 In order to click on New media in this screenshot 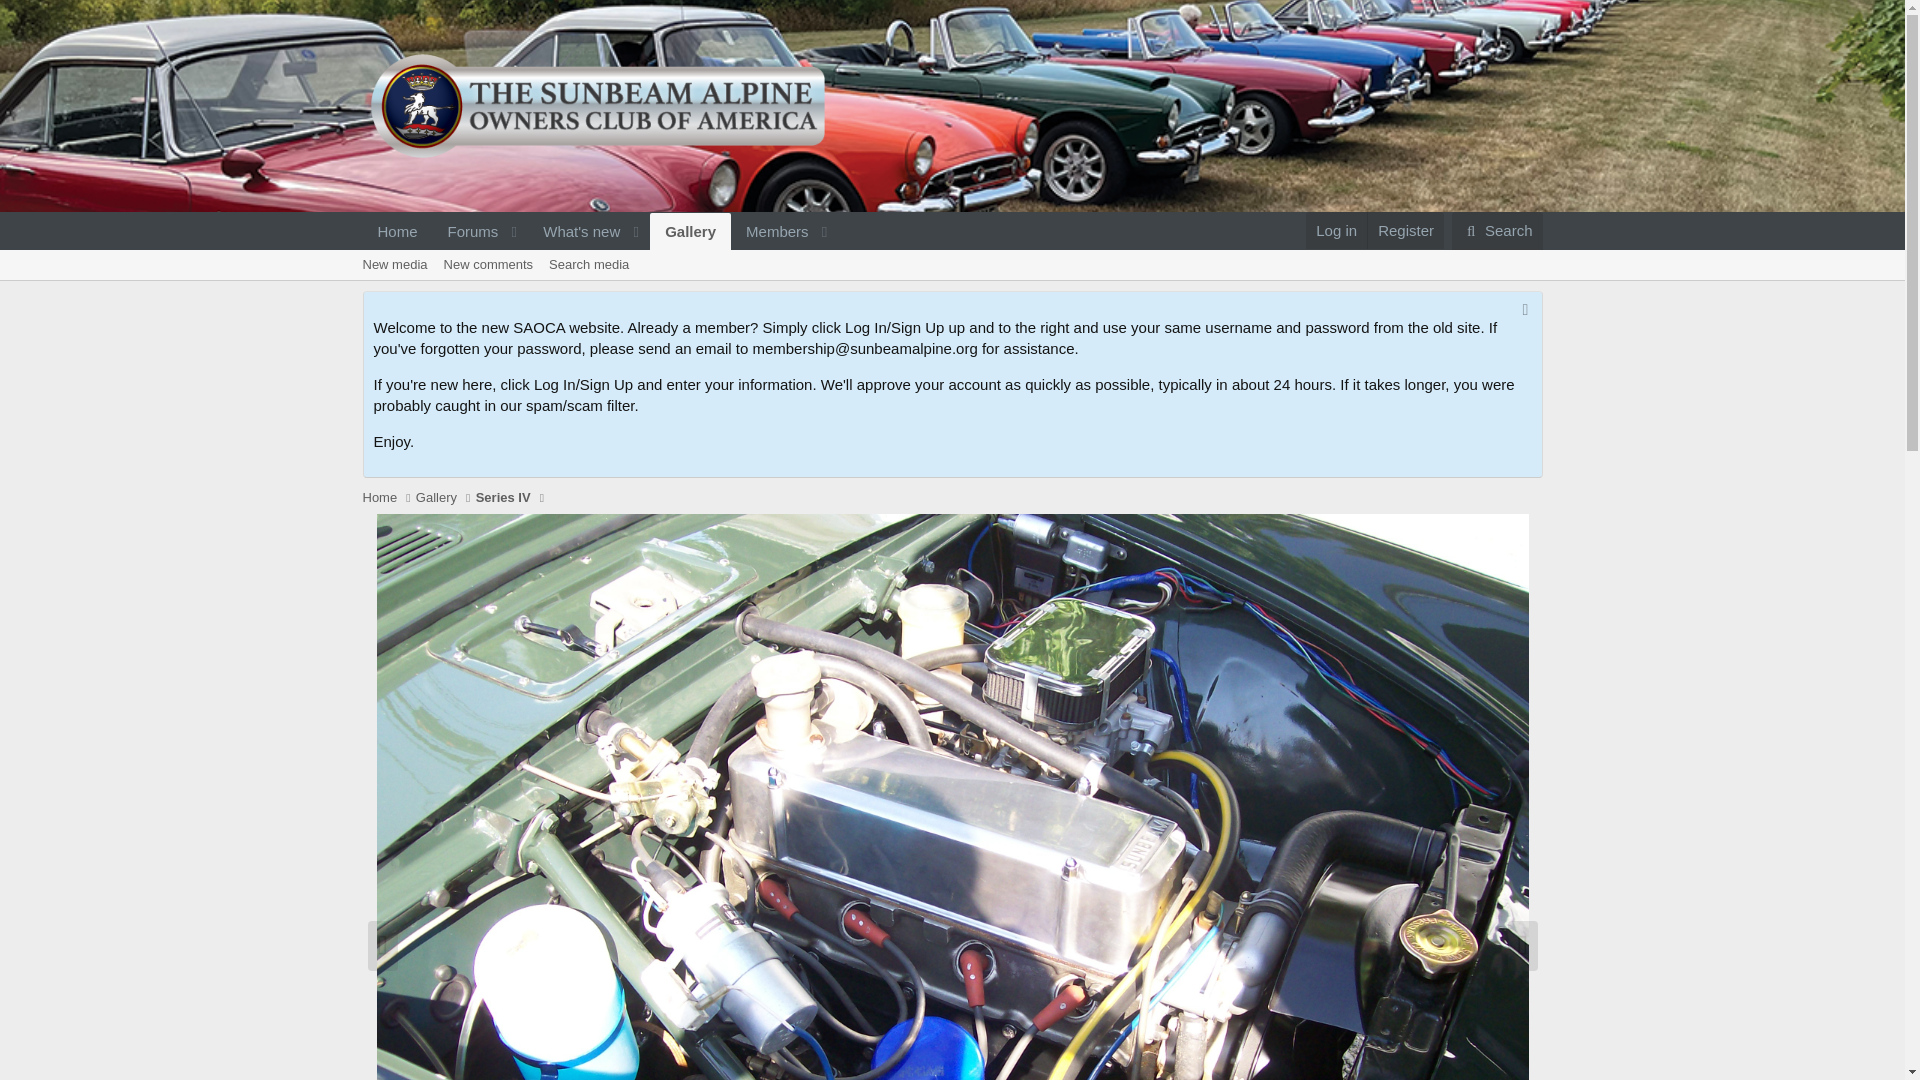, I will do `click(467, 230)`.